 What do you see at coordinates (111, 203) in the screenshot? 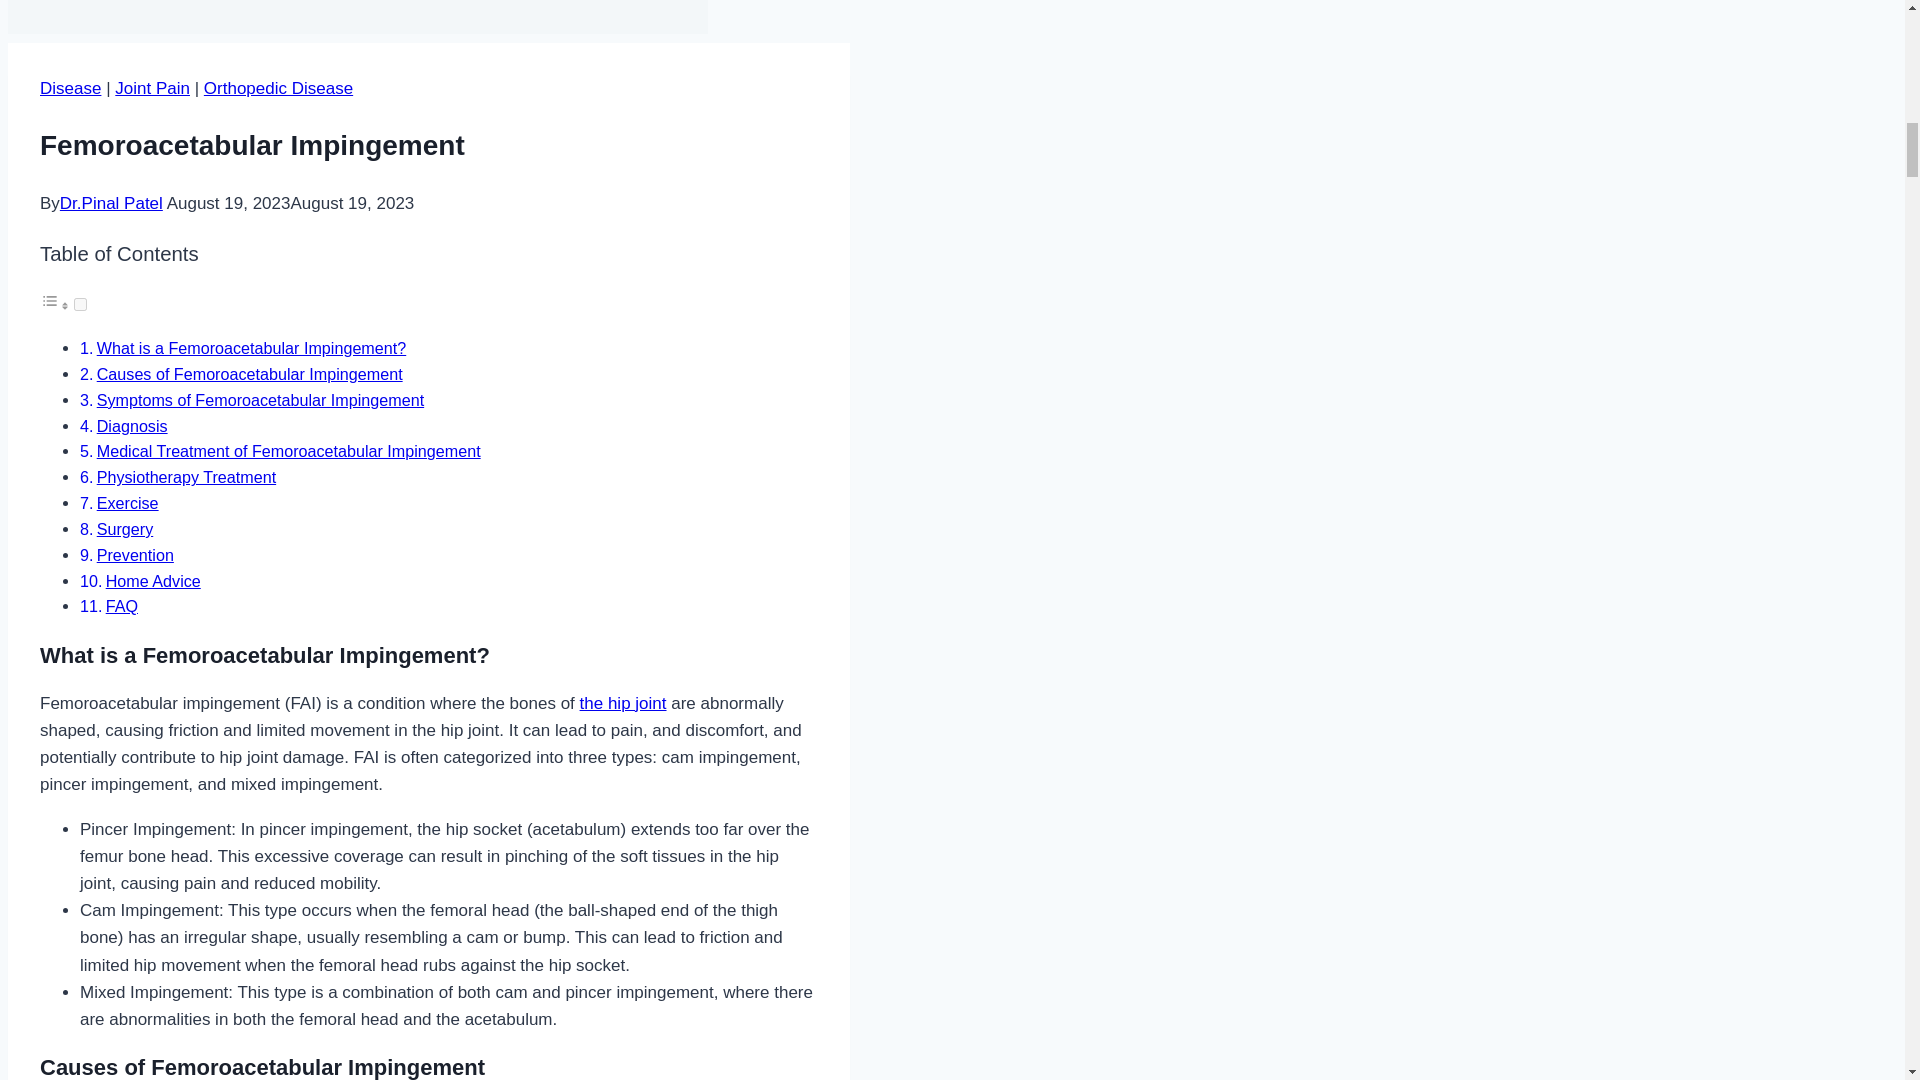
I see `Dr.Pinal Patel` at bounding box center [111, 203].